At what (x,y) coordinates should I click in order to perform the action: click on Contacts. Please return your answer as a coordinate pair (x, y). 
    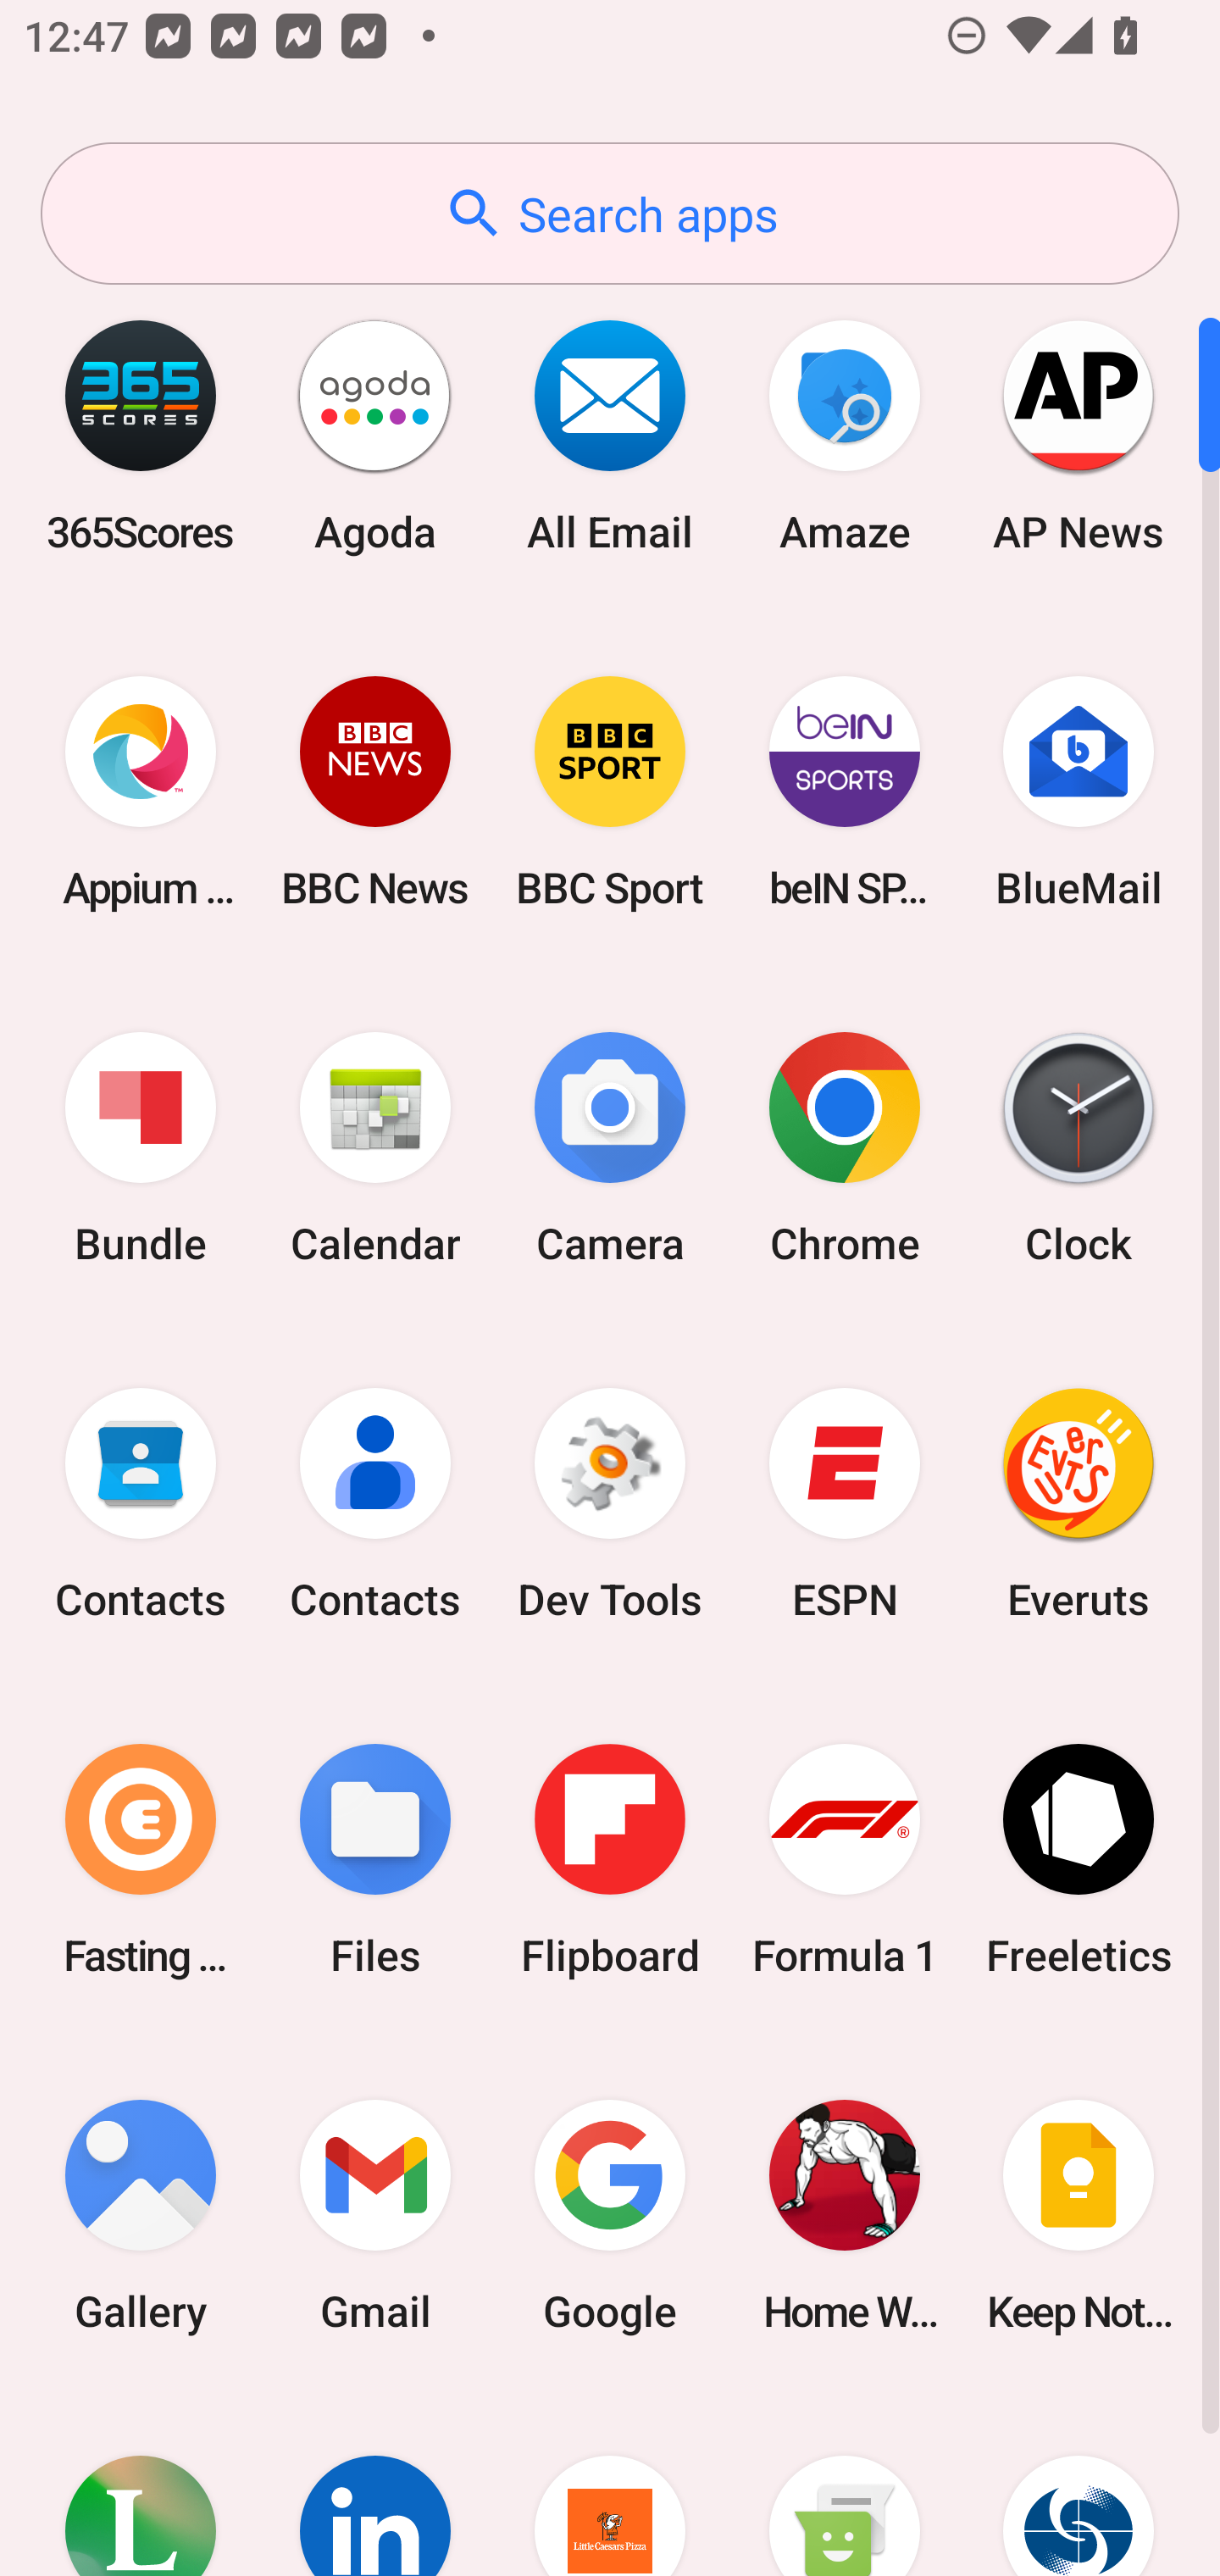
    Looking at the image, I should click on (375, 1504).